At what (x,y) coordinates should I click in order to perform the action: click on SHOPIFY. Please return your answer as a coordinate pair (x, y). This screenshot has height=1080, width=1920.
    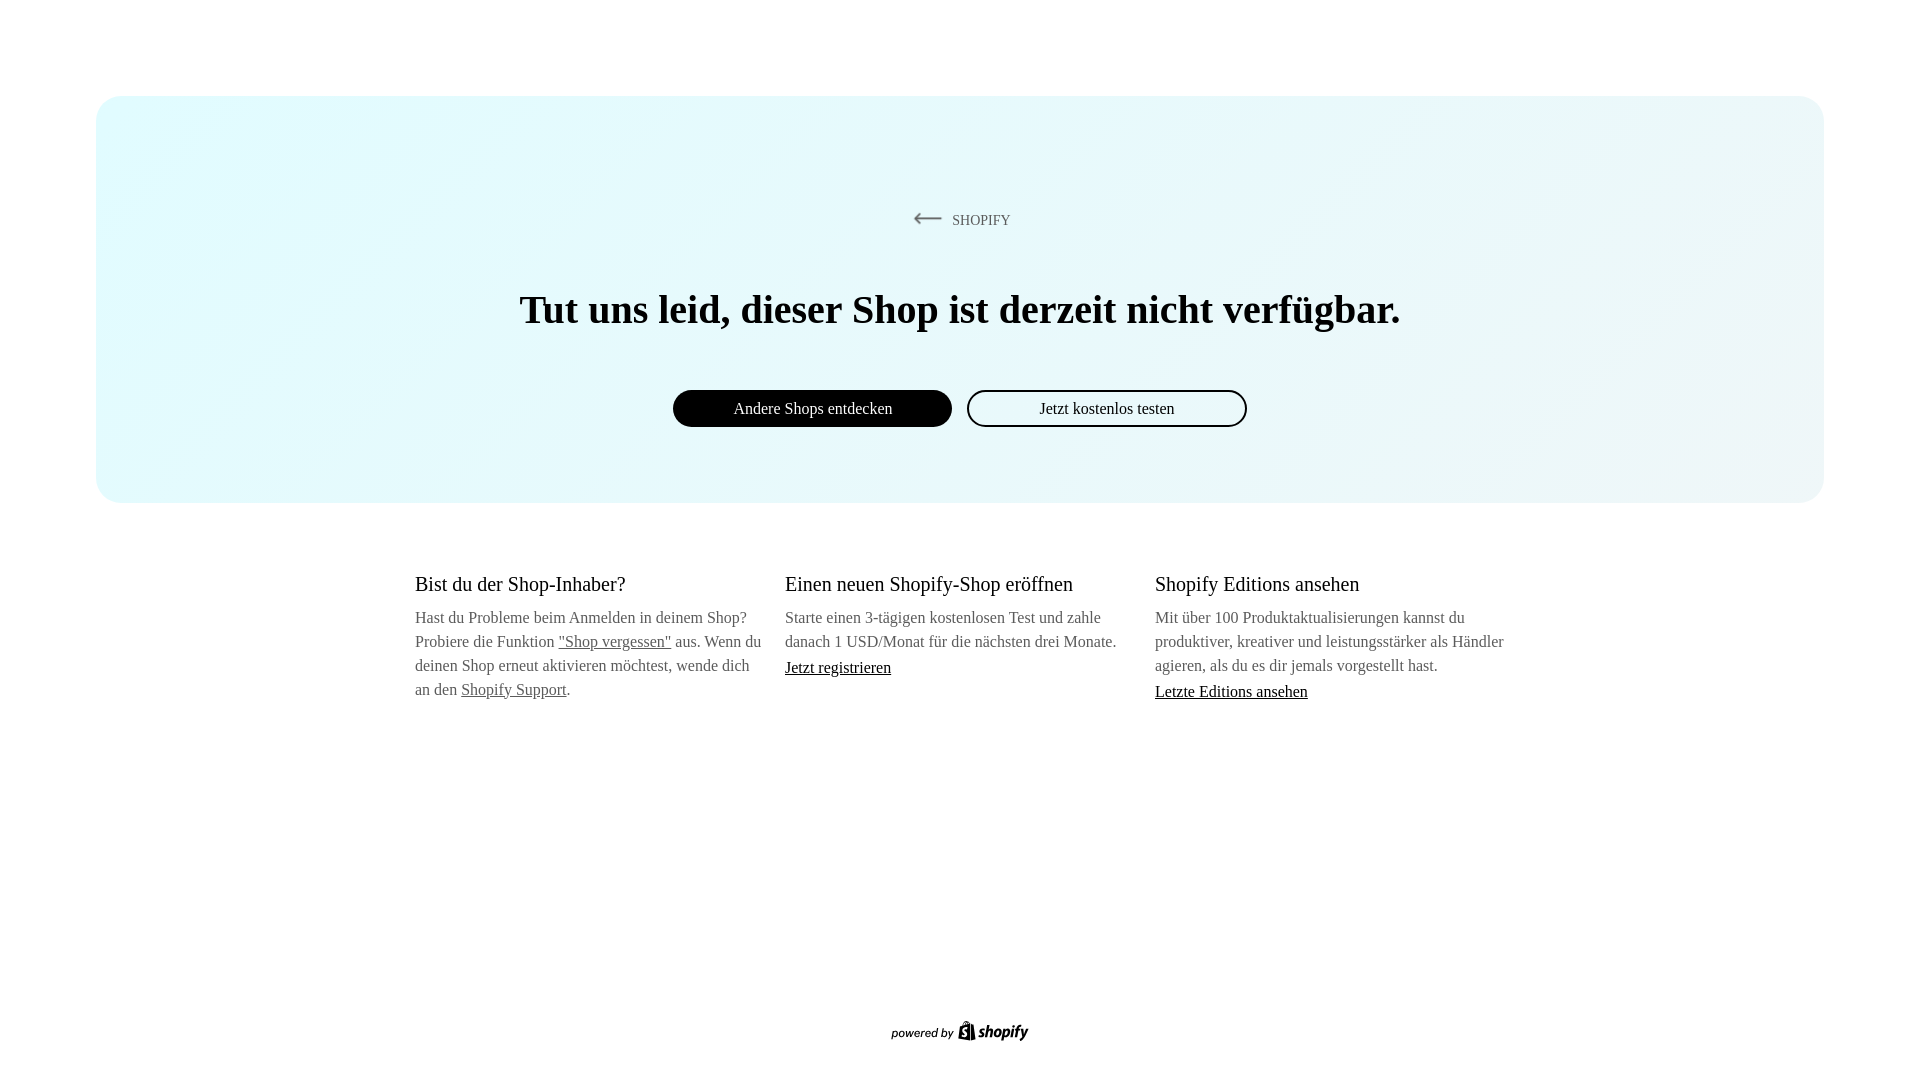
    Looking at the image, I should click on (958, 219).